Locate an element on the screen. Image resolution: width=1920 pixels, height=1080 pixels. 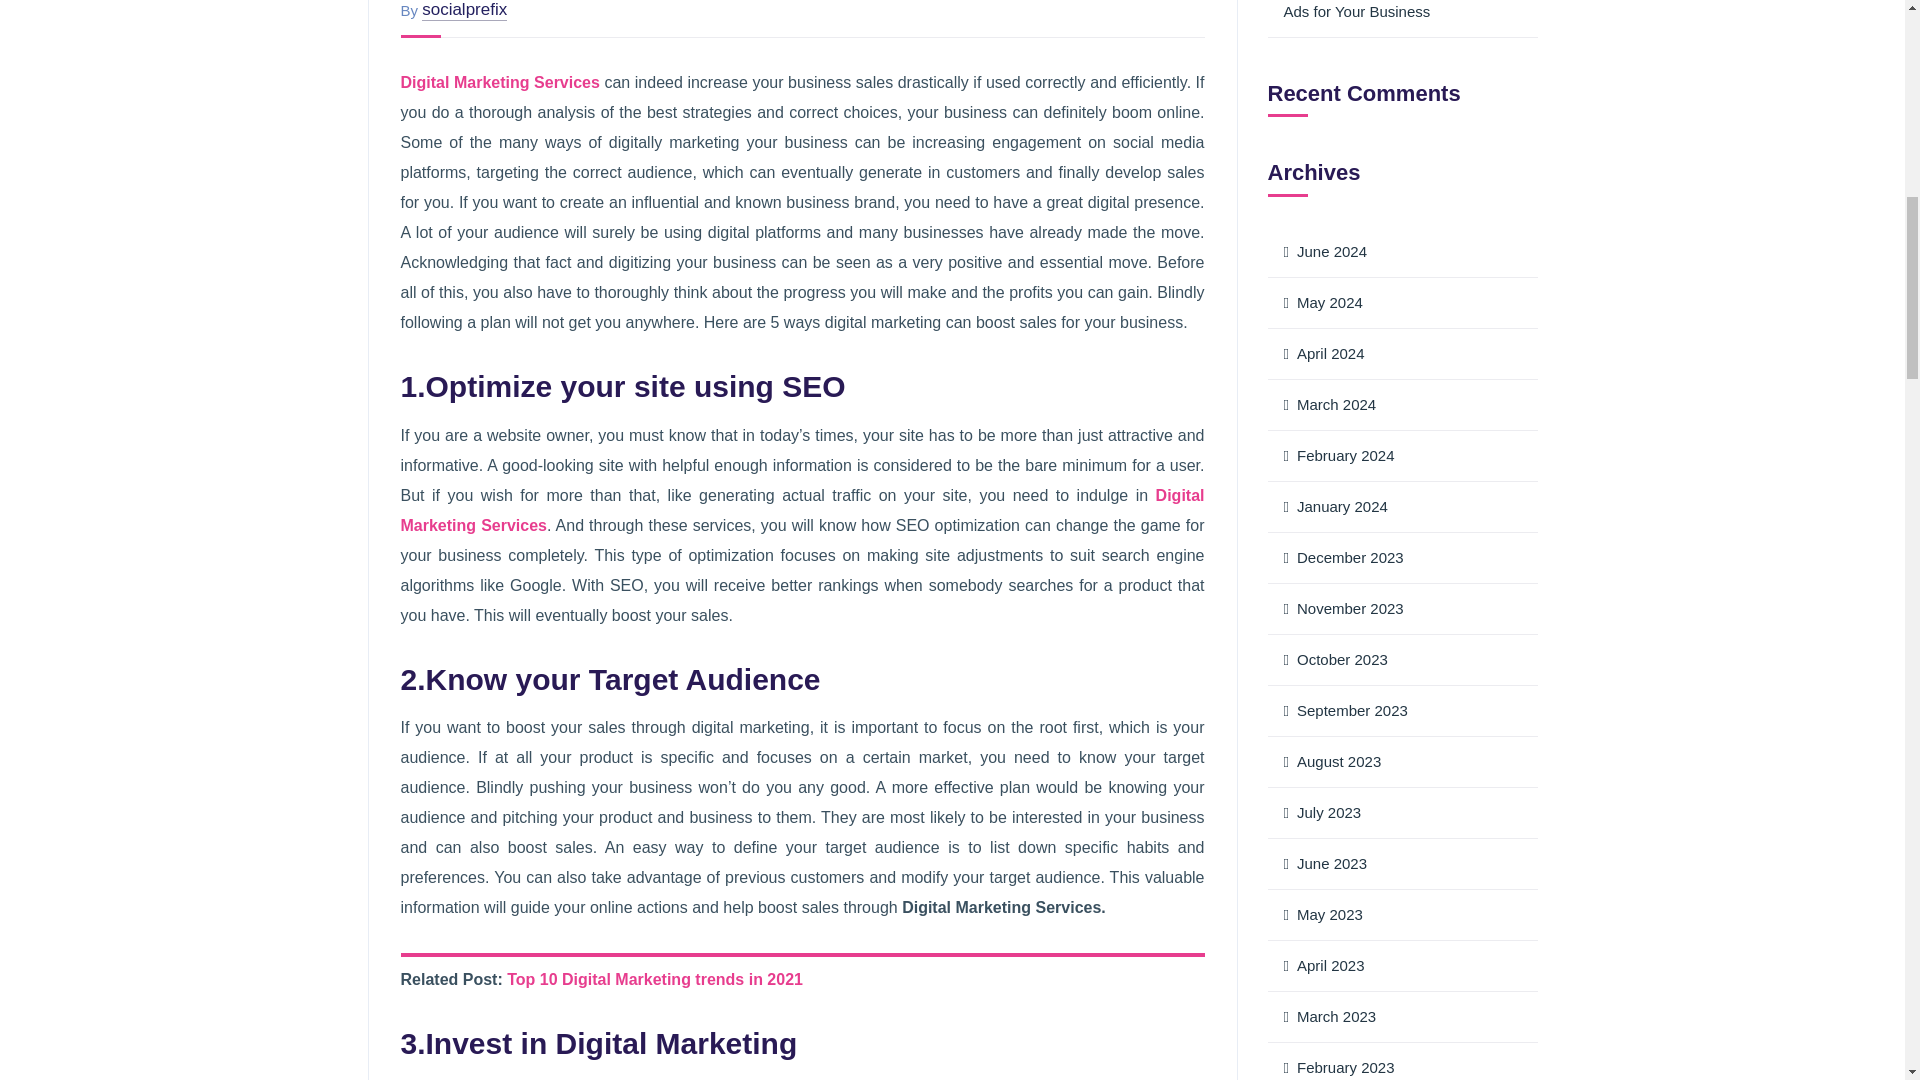
March 2024 is located at coordinates (1402, 405).